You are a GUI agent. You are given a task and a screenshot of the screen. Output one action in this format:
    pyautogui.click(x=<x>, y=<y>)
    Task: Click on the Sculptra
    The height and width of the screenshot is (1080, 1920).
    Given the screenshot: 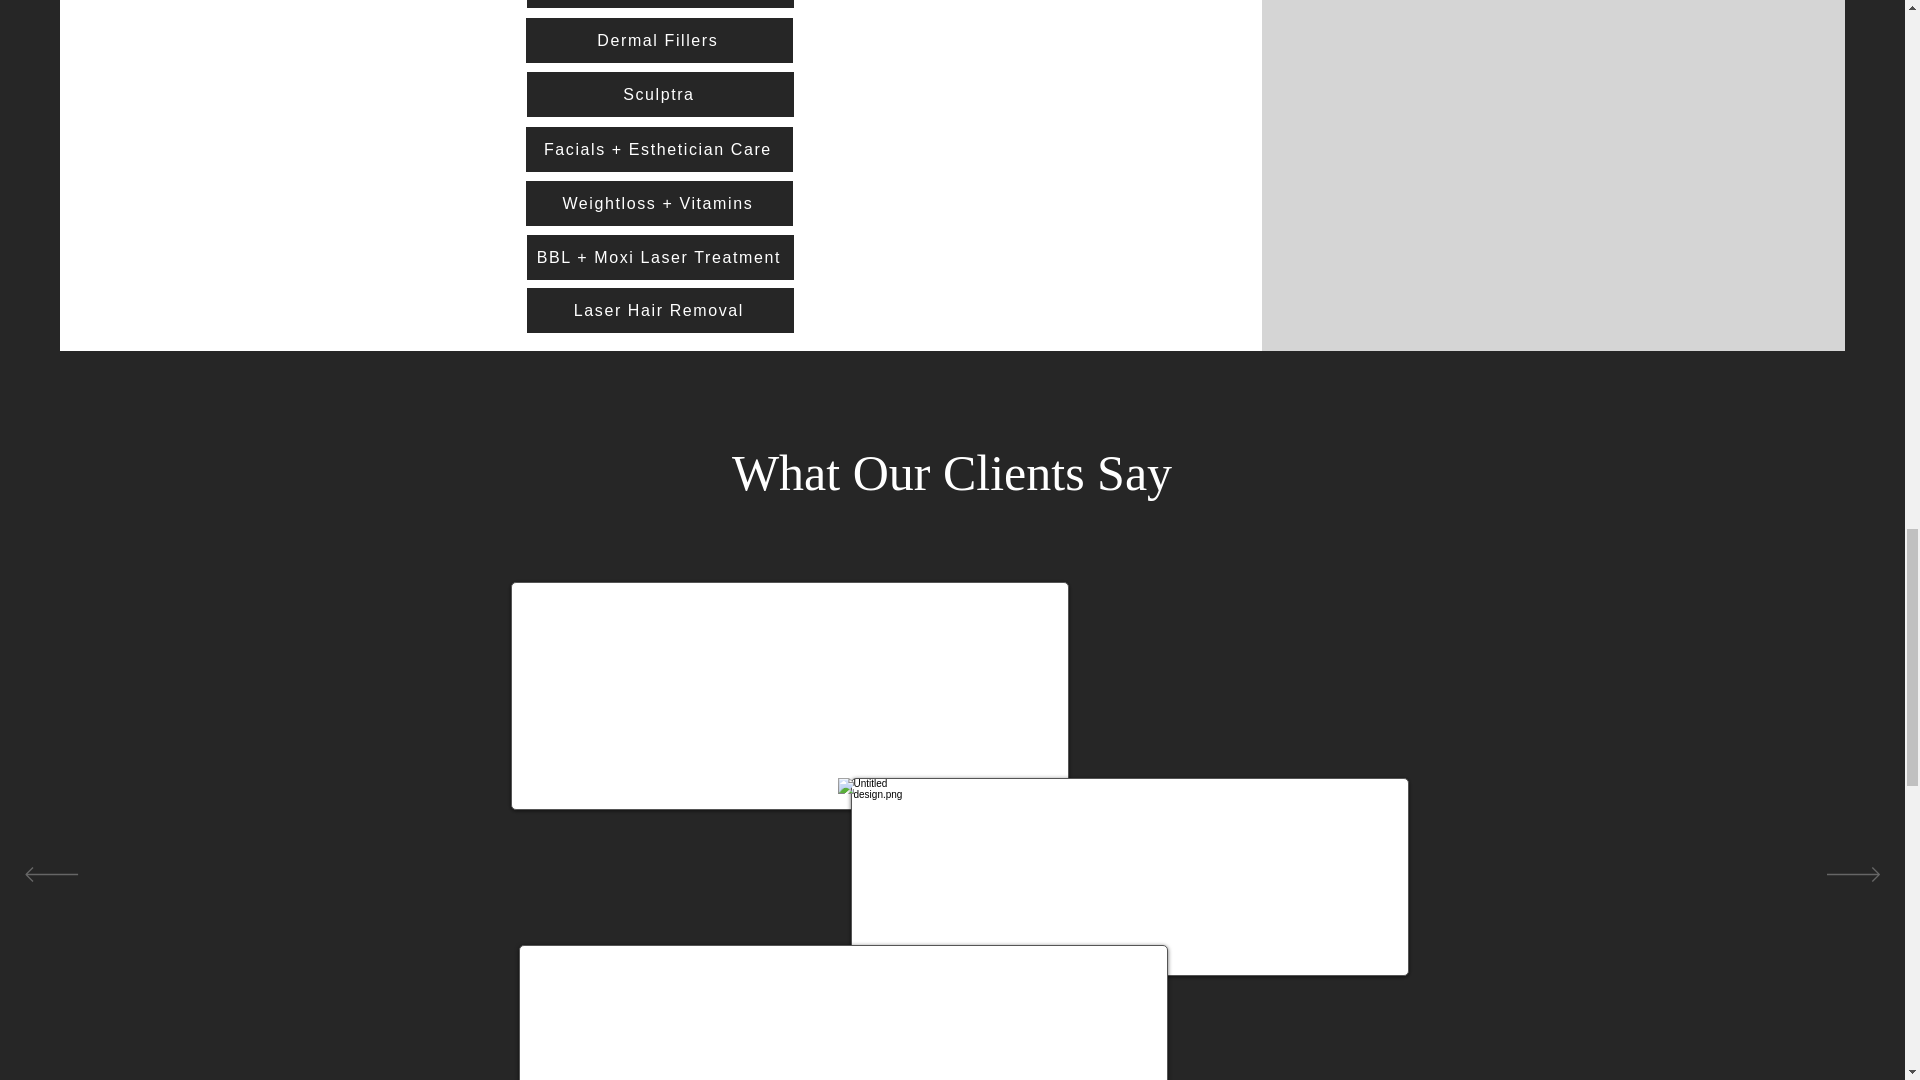 What is the action you would take?
    pyautogui.click(x=660, y=94)
    